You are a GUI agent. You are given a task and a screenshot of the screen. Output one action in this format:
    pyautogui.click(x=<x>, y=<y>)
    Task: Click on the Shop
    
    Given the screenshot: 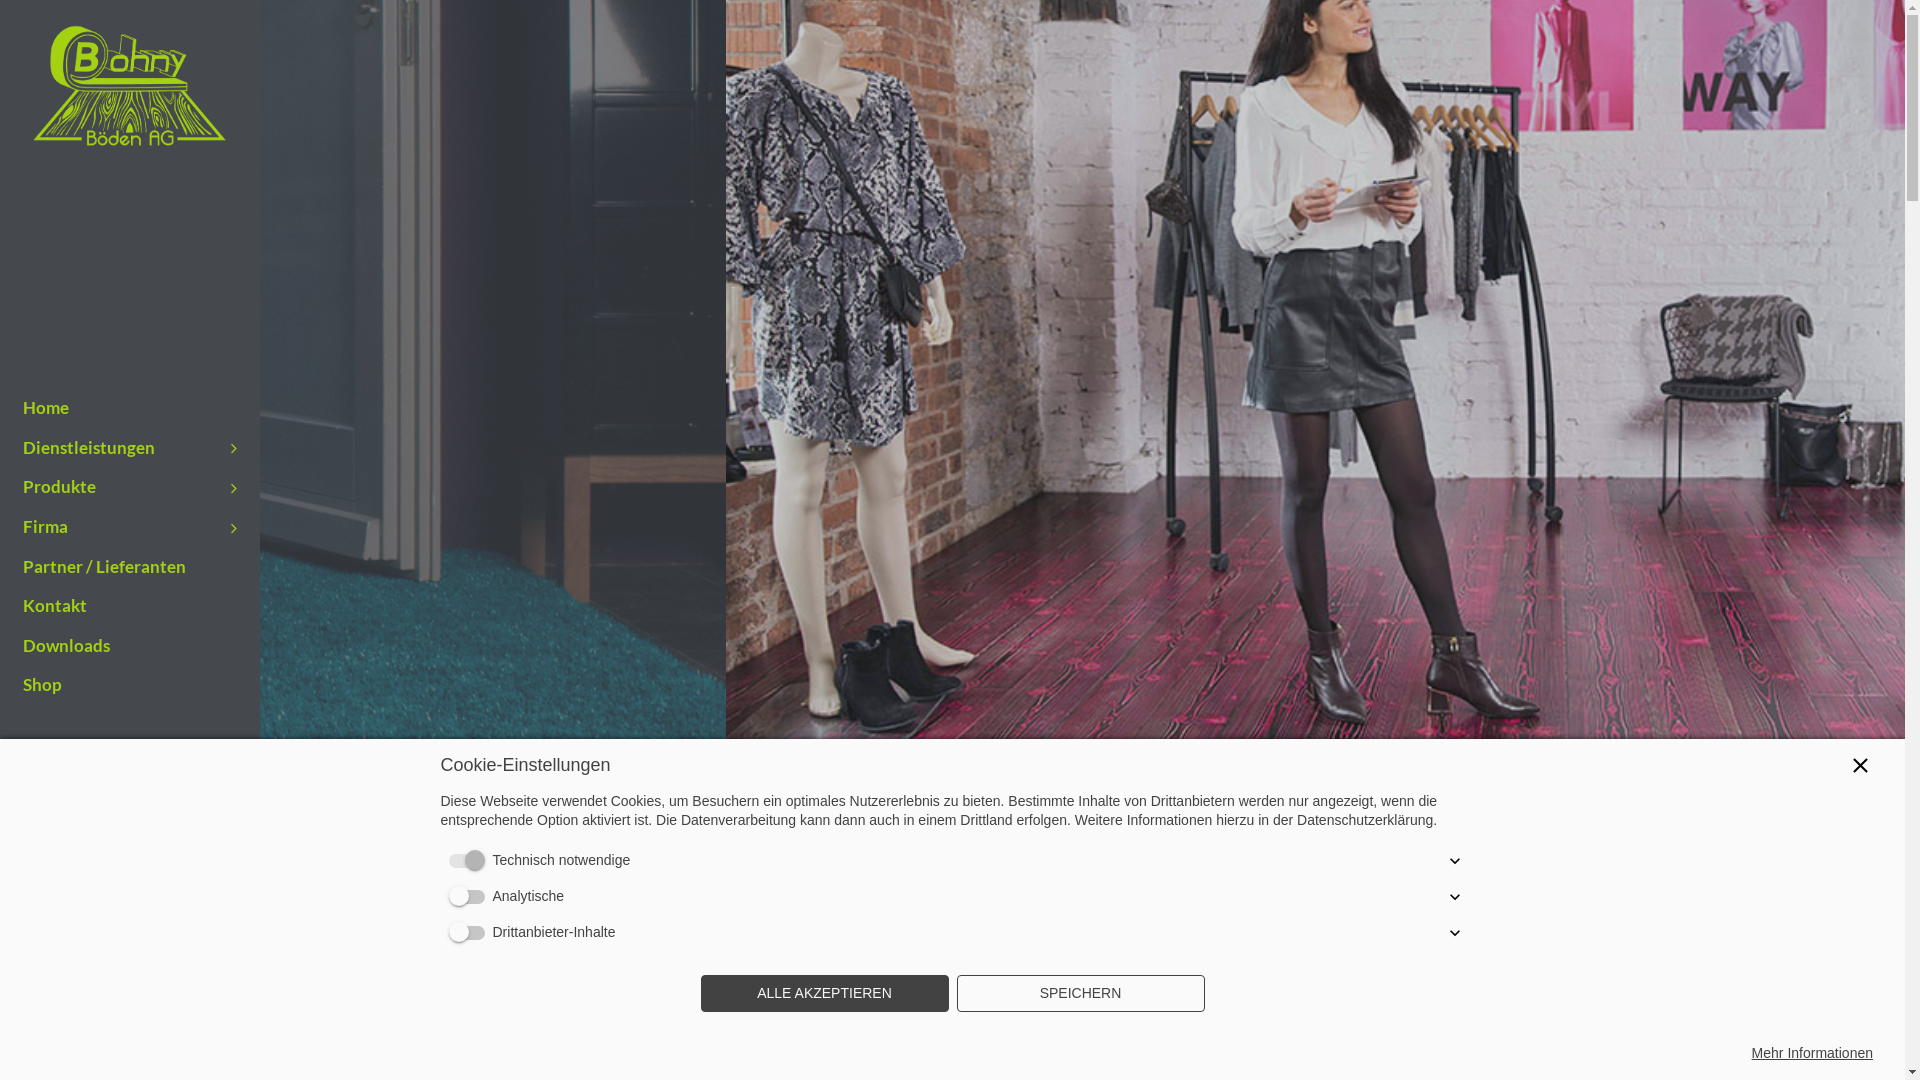 What is the action you would take?
    pyautogui.click(x=130, y=686)
    